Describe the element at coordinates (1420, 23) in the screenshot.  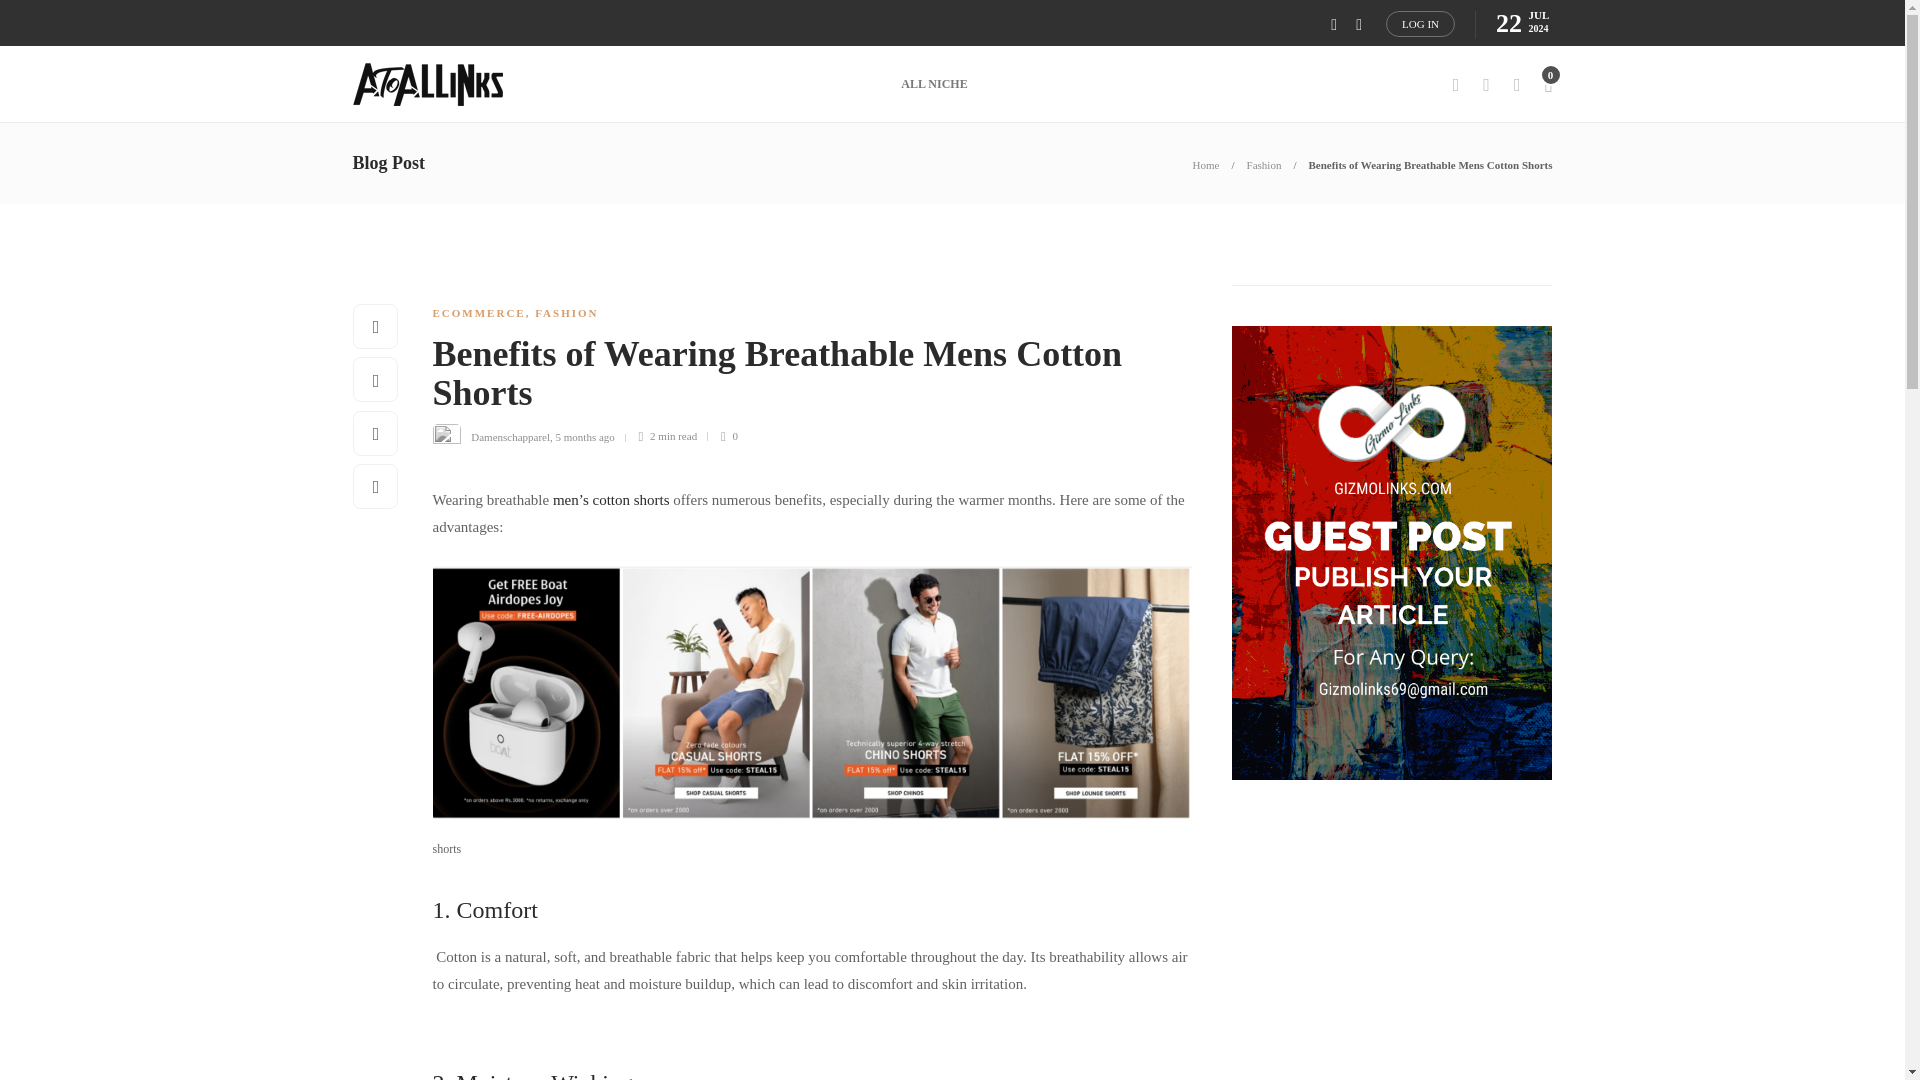
I see `LOG IN` at that location.